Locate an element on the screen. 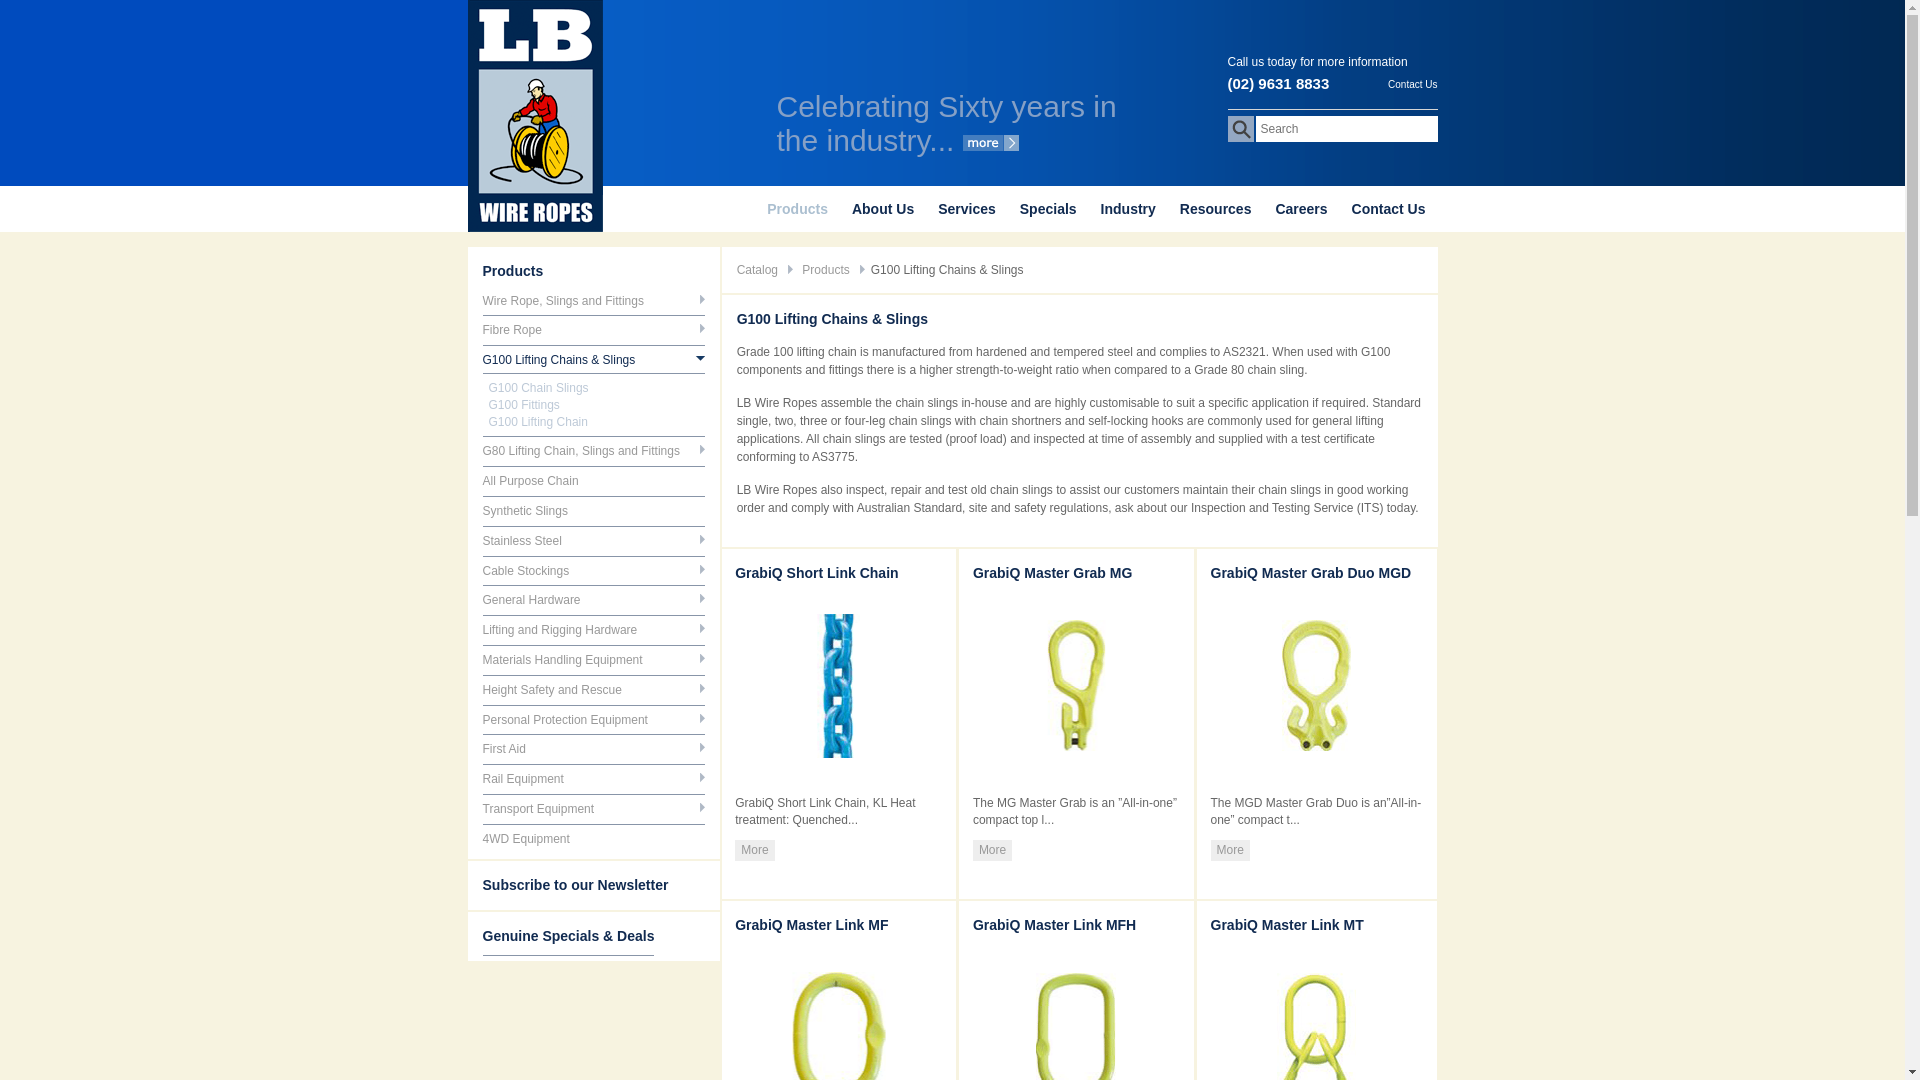 Image resolution: width=1920 pixels, height=1080 pixels. Rail Equipment is located at coordinates (522, 779).